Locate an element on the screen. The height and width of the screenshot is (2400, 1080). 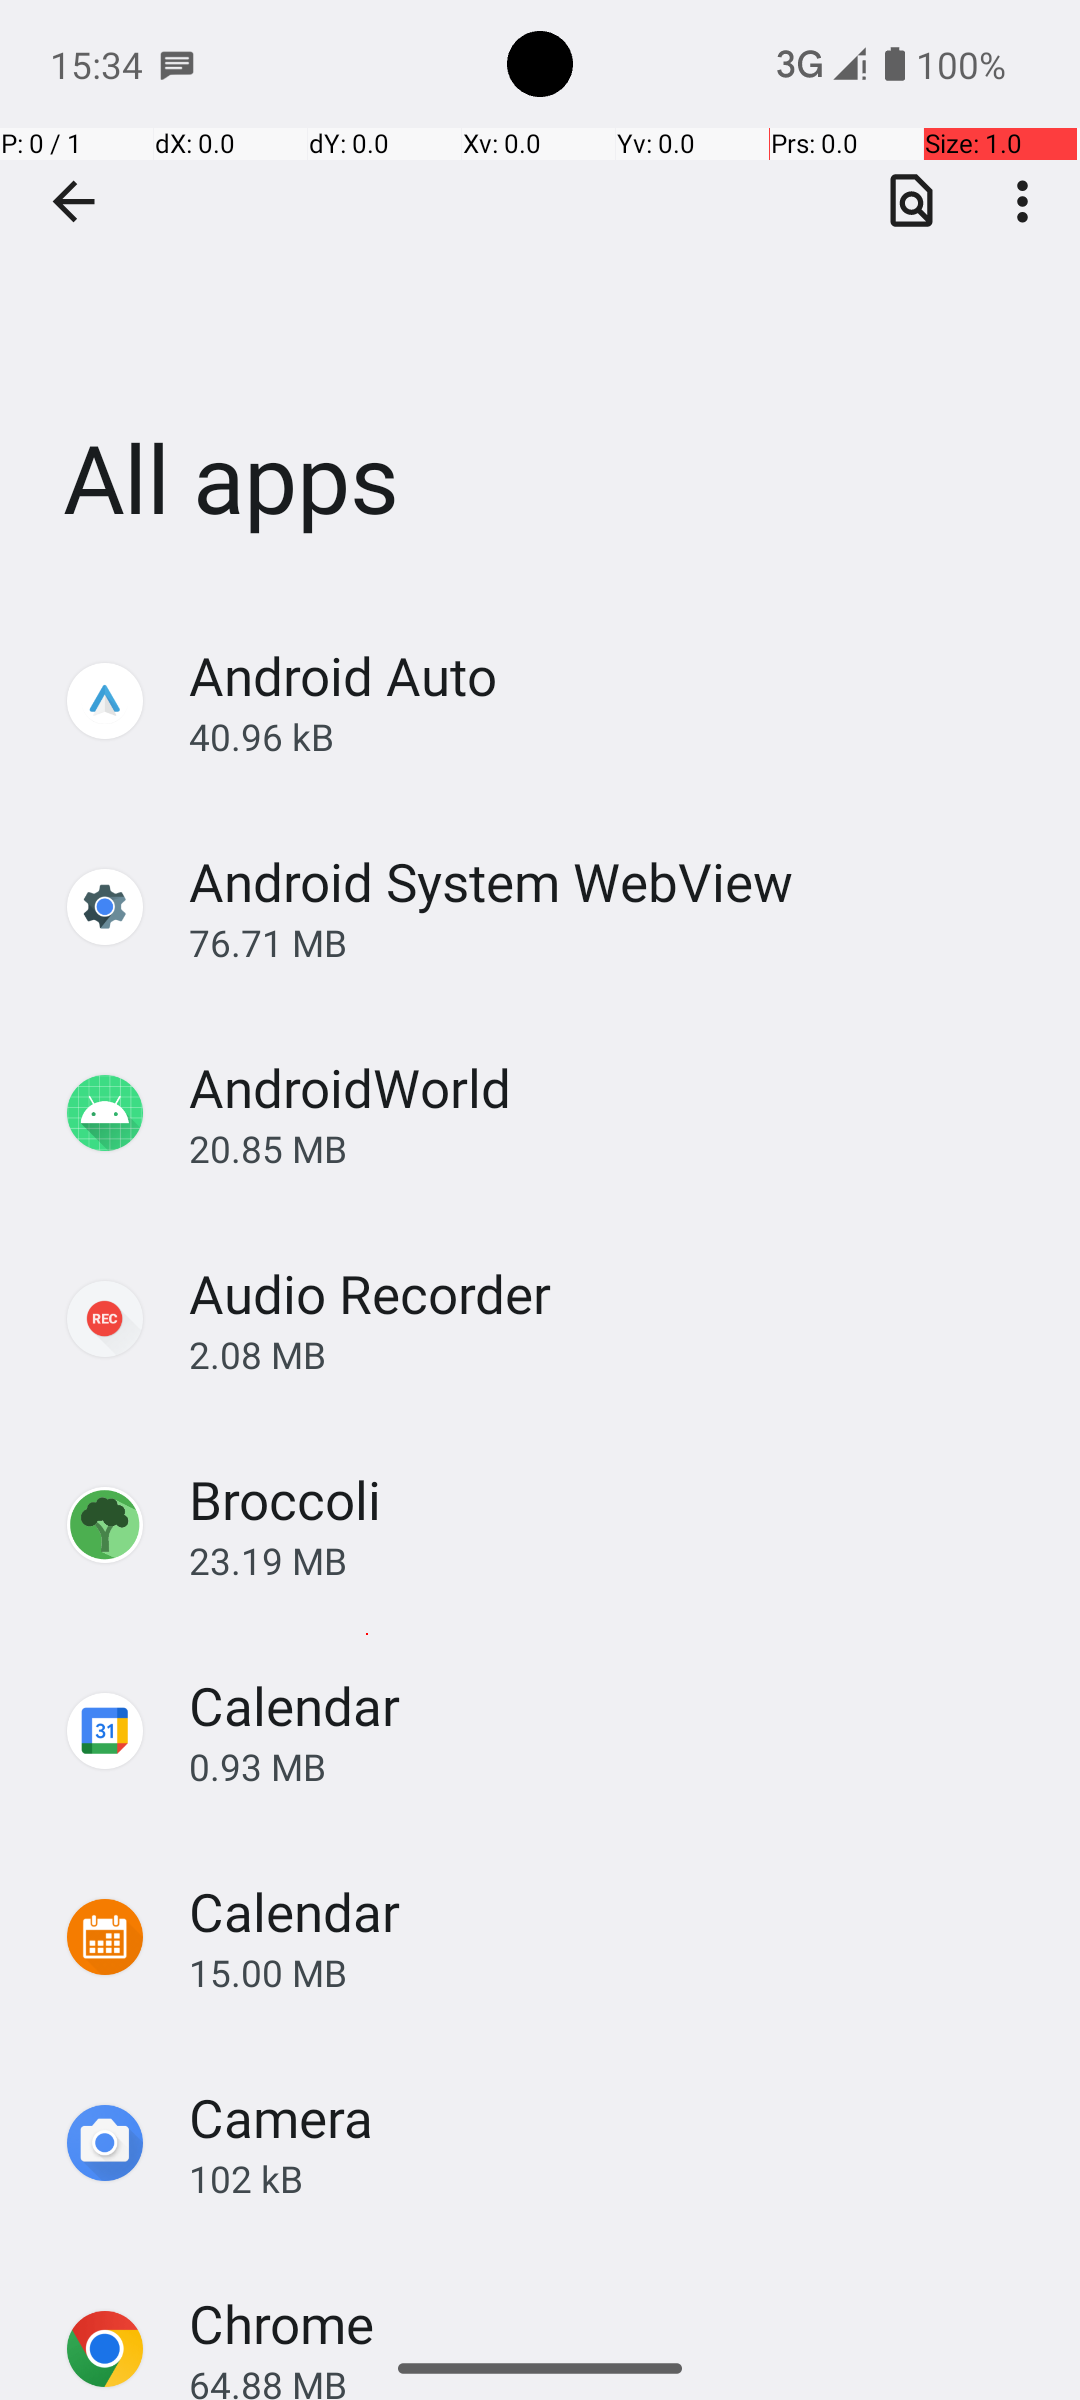
Android System WebView is located at coordinates (491, 882).